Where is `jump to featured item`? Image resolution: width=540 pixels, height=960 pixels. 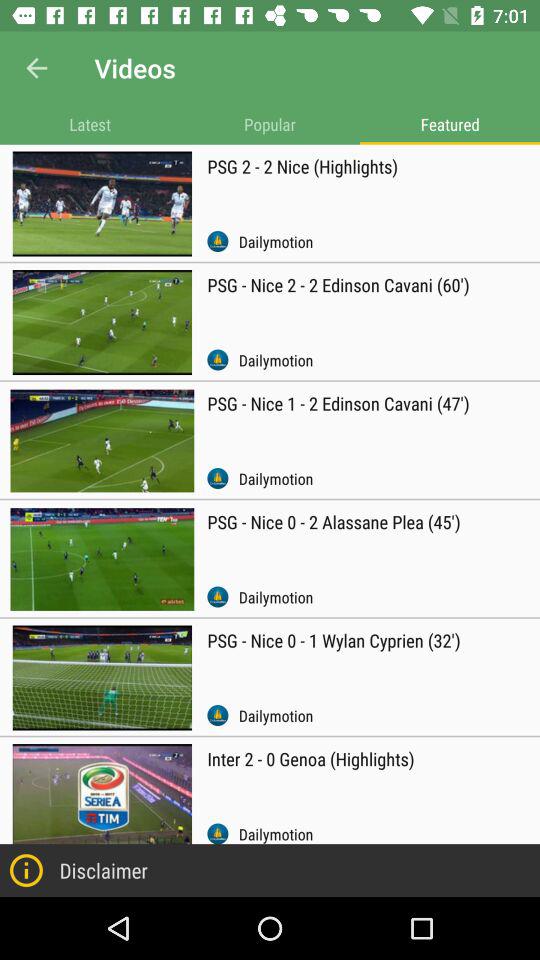
jump to featured item is located at coordinates (450, 124).